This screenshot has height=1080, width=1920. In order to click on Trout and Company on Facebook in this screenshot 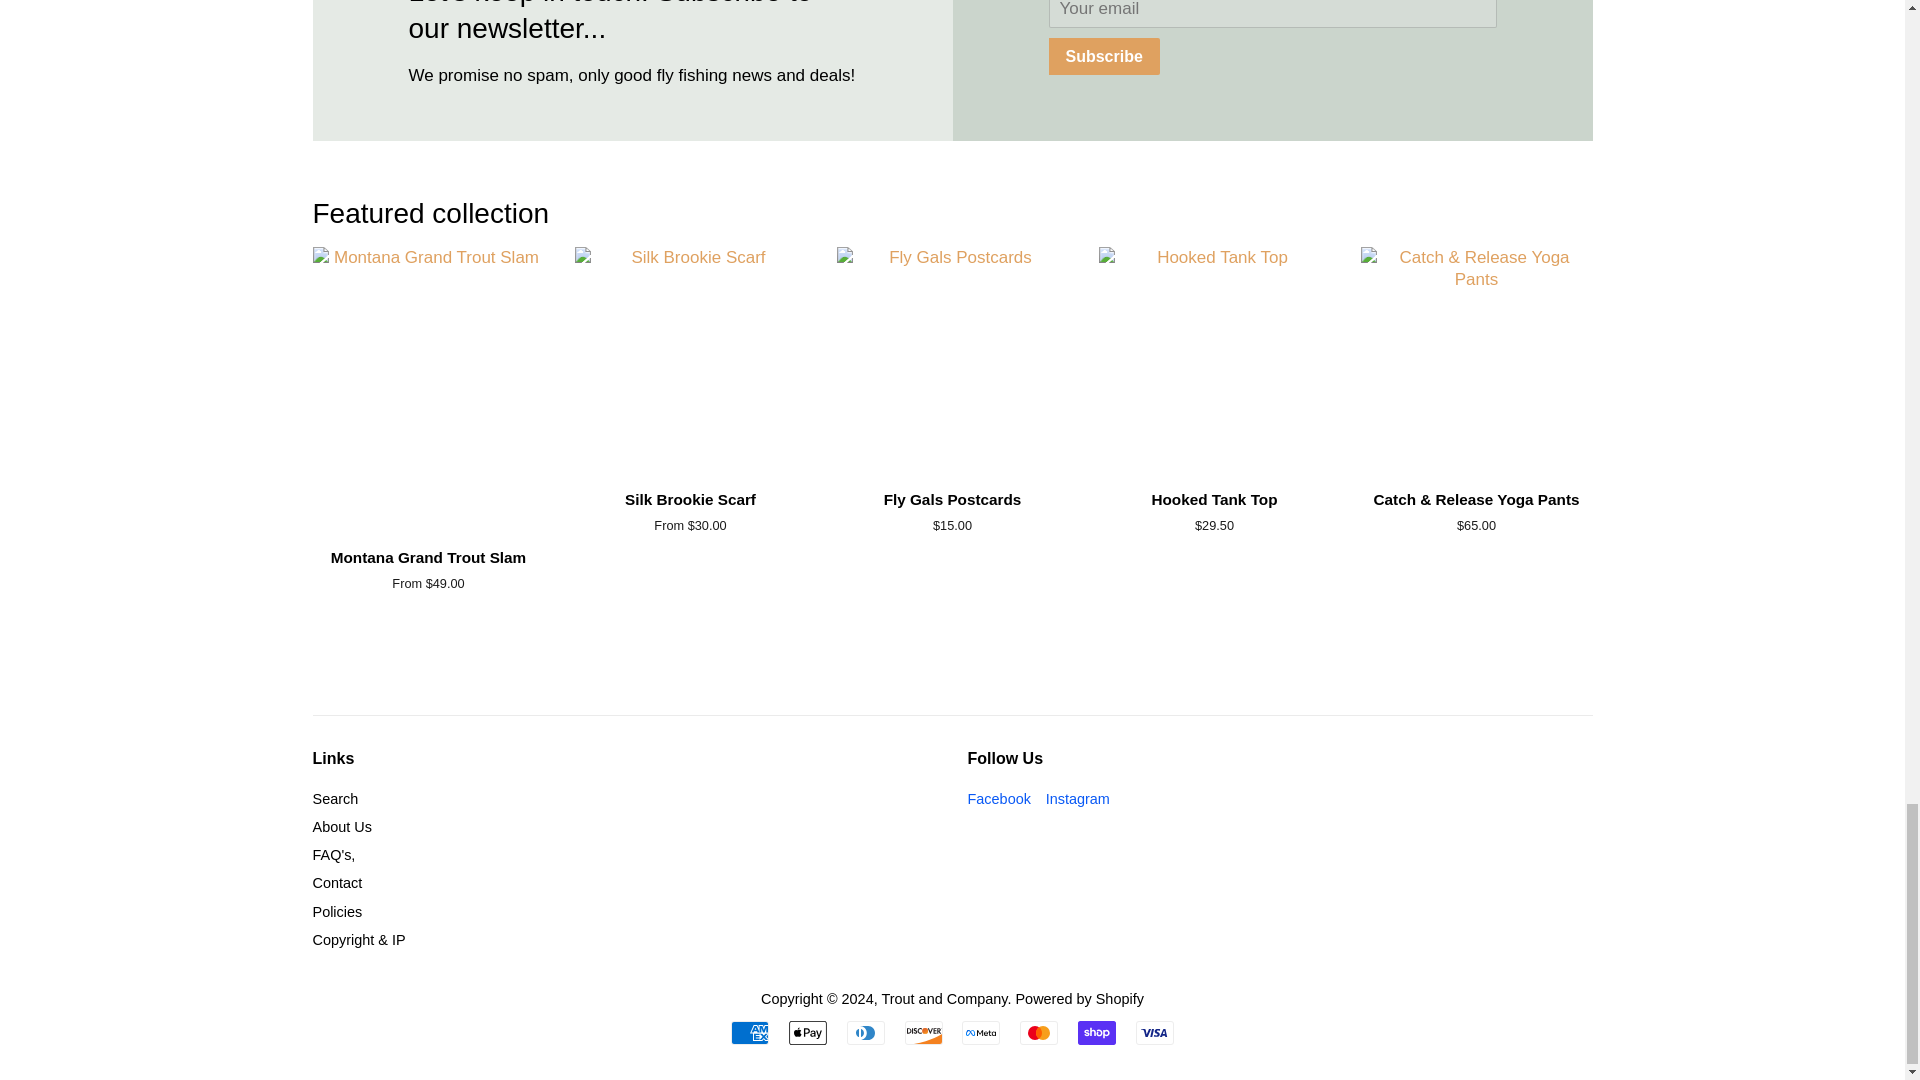, I will do `click(999, 798)`.